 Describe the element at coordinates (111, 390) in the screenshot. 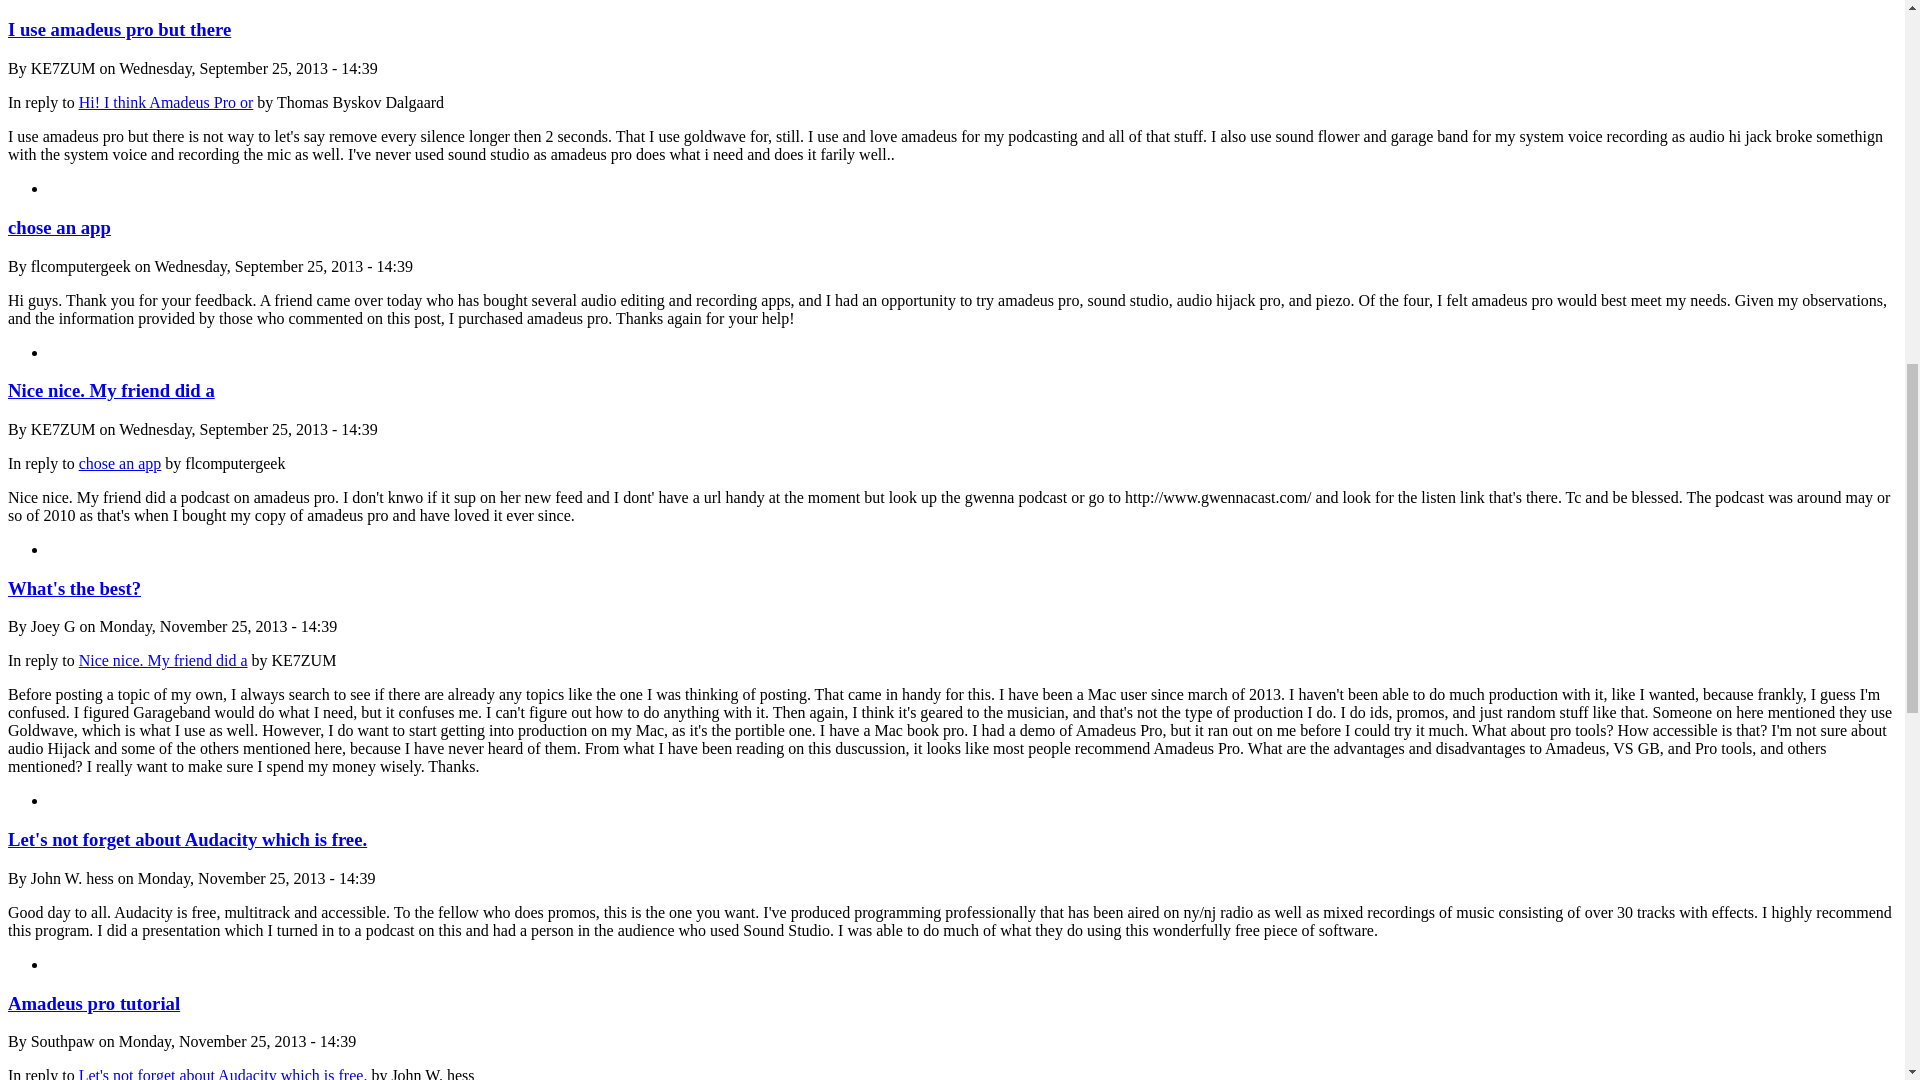

I see `Nice nice. My friend did a` at that location.